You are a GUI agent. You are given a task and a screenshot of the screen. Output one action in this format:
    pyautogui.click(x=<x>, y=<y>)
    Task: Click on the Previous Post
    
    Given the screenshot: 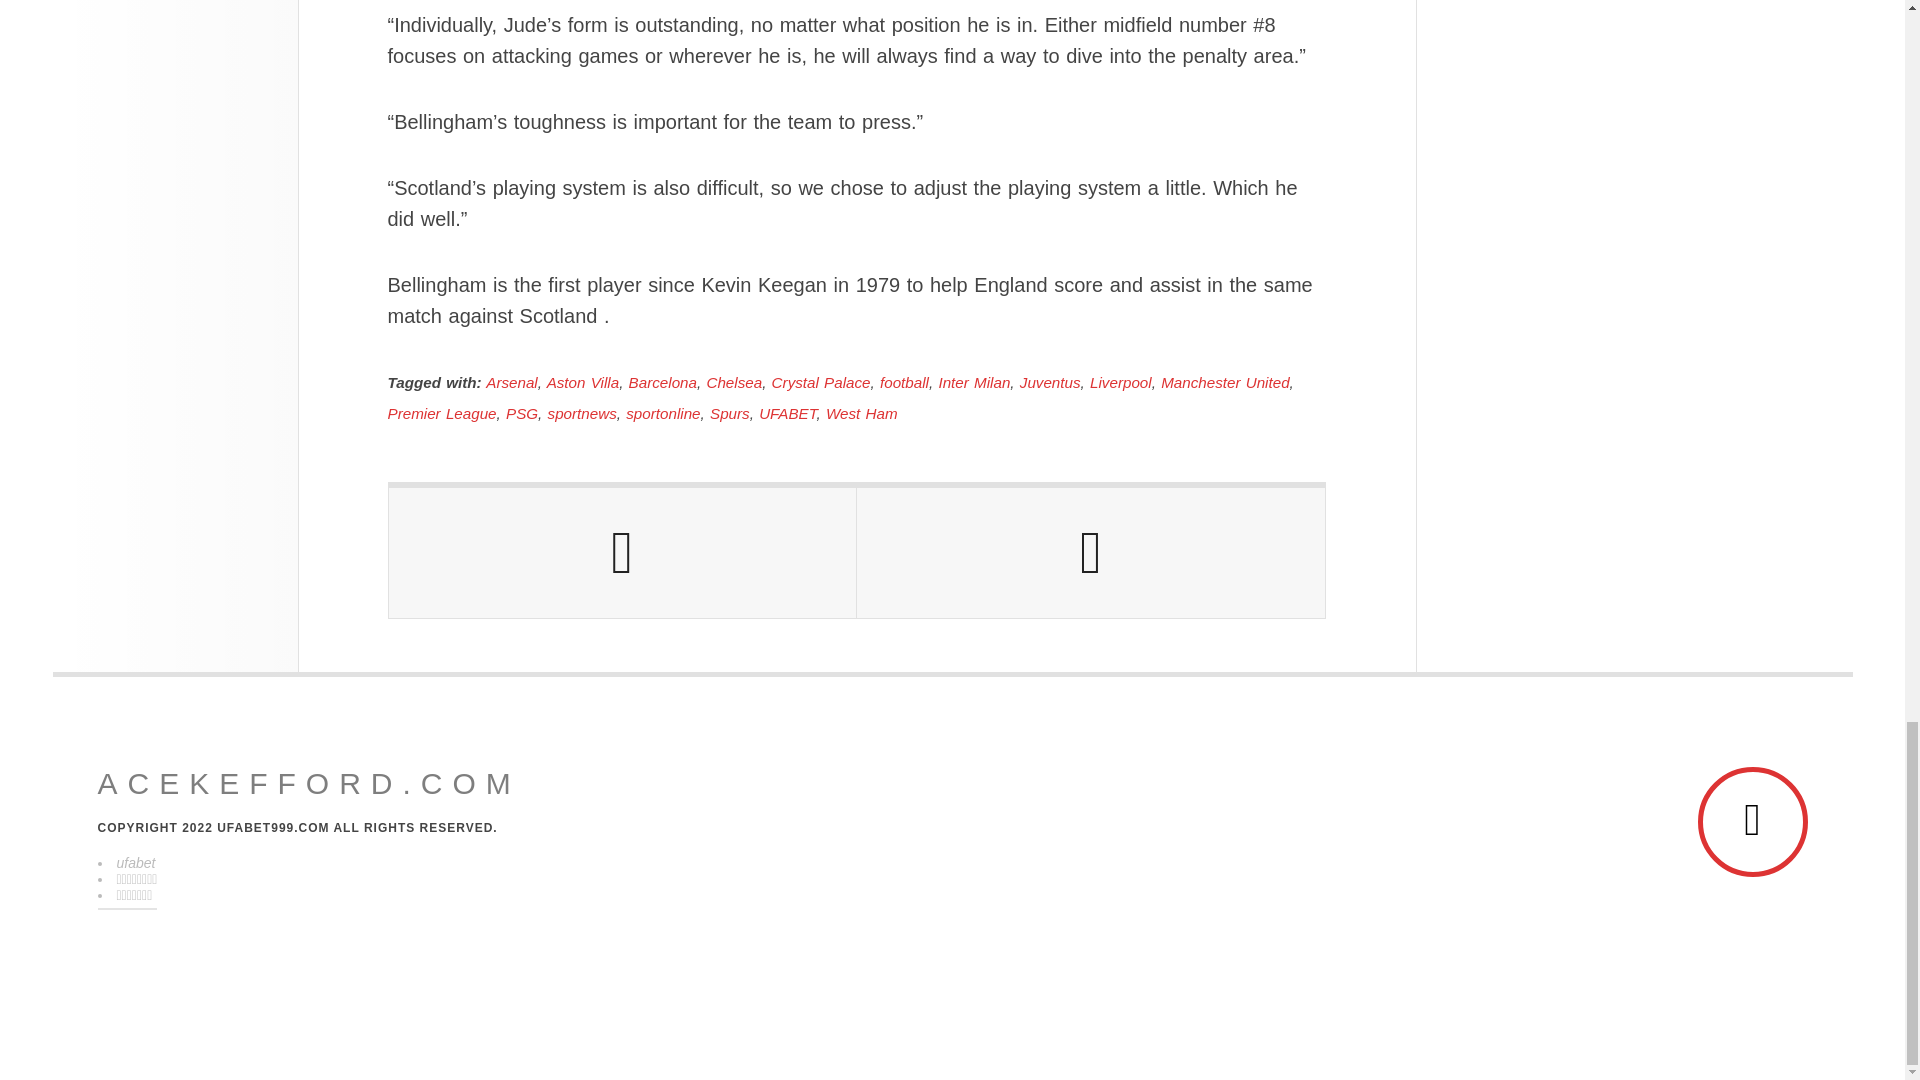 What is the action you would take?
    pyautogui.click(x=622, y=552)
    